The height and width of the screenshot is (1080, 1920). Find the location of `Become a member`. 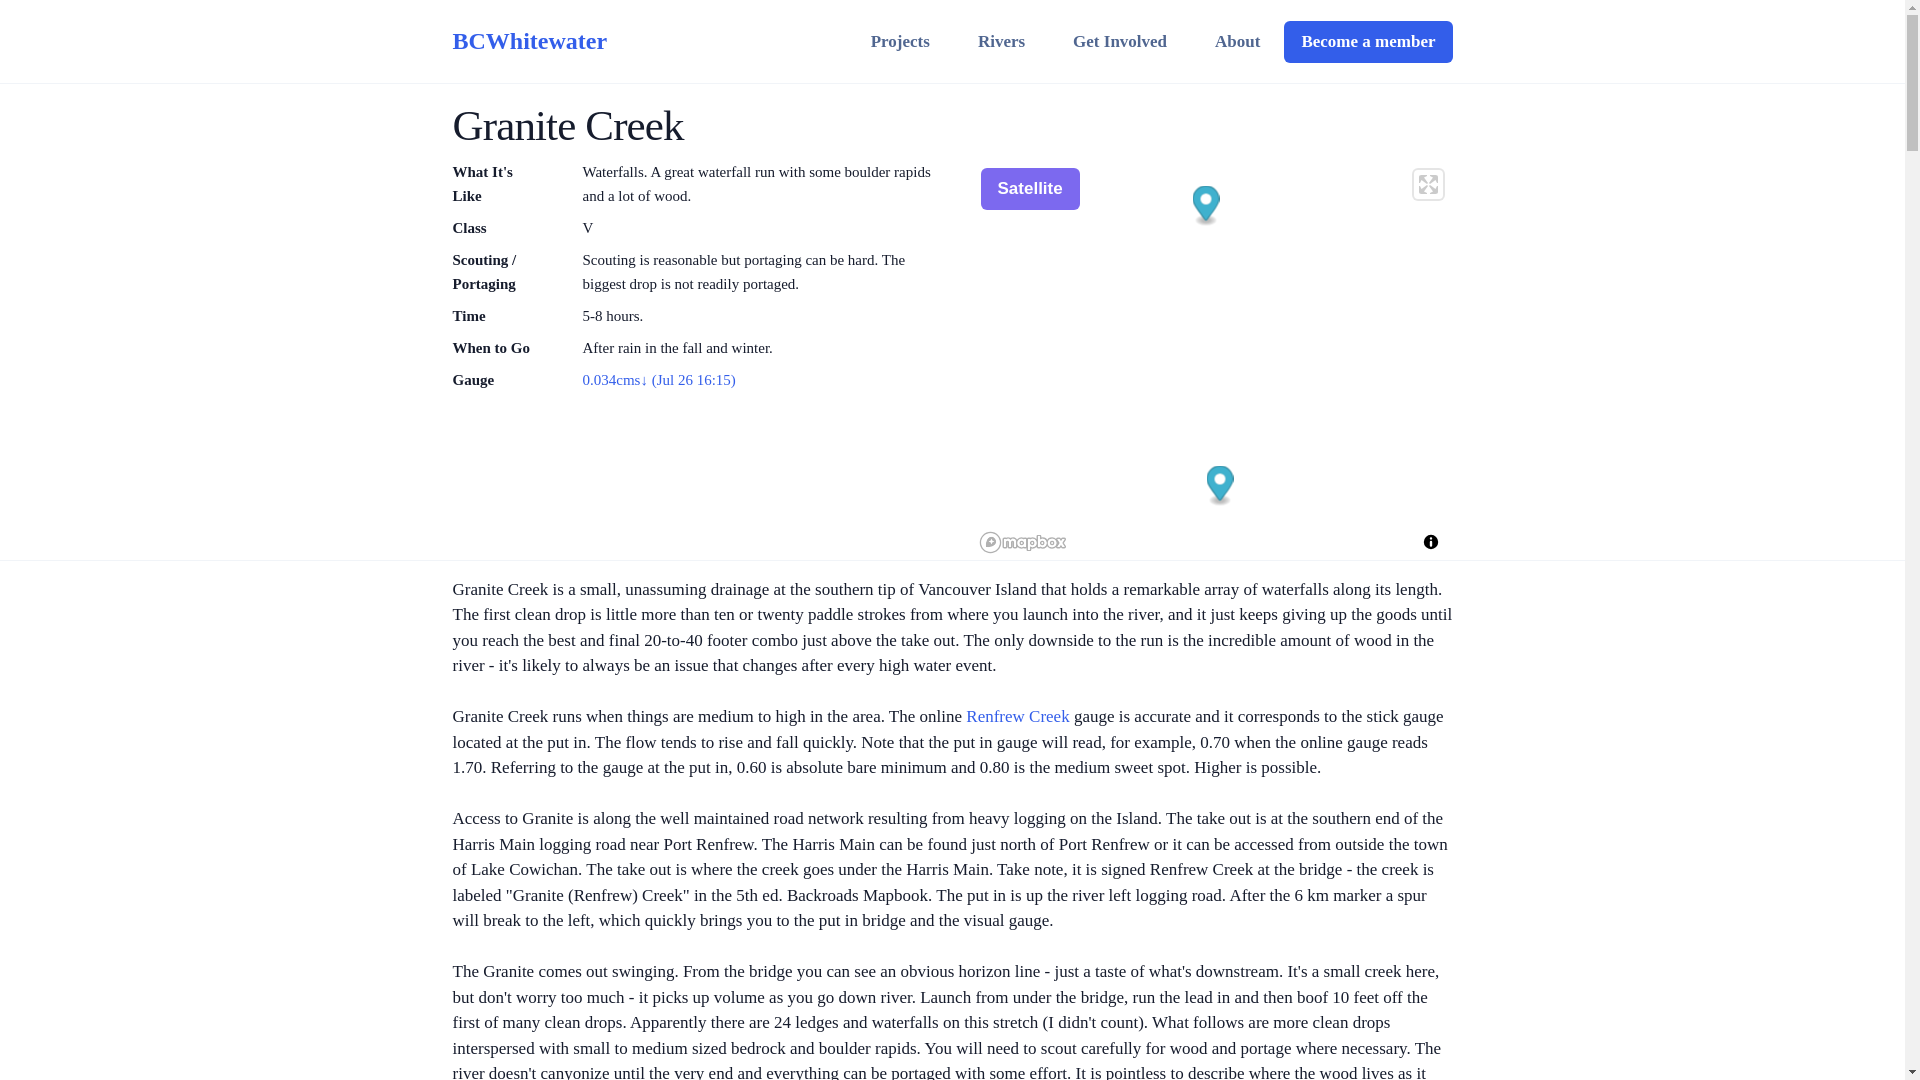

Become a member is located at coordinates (1368, 41).